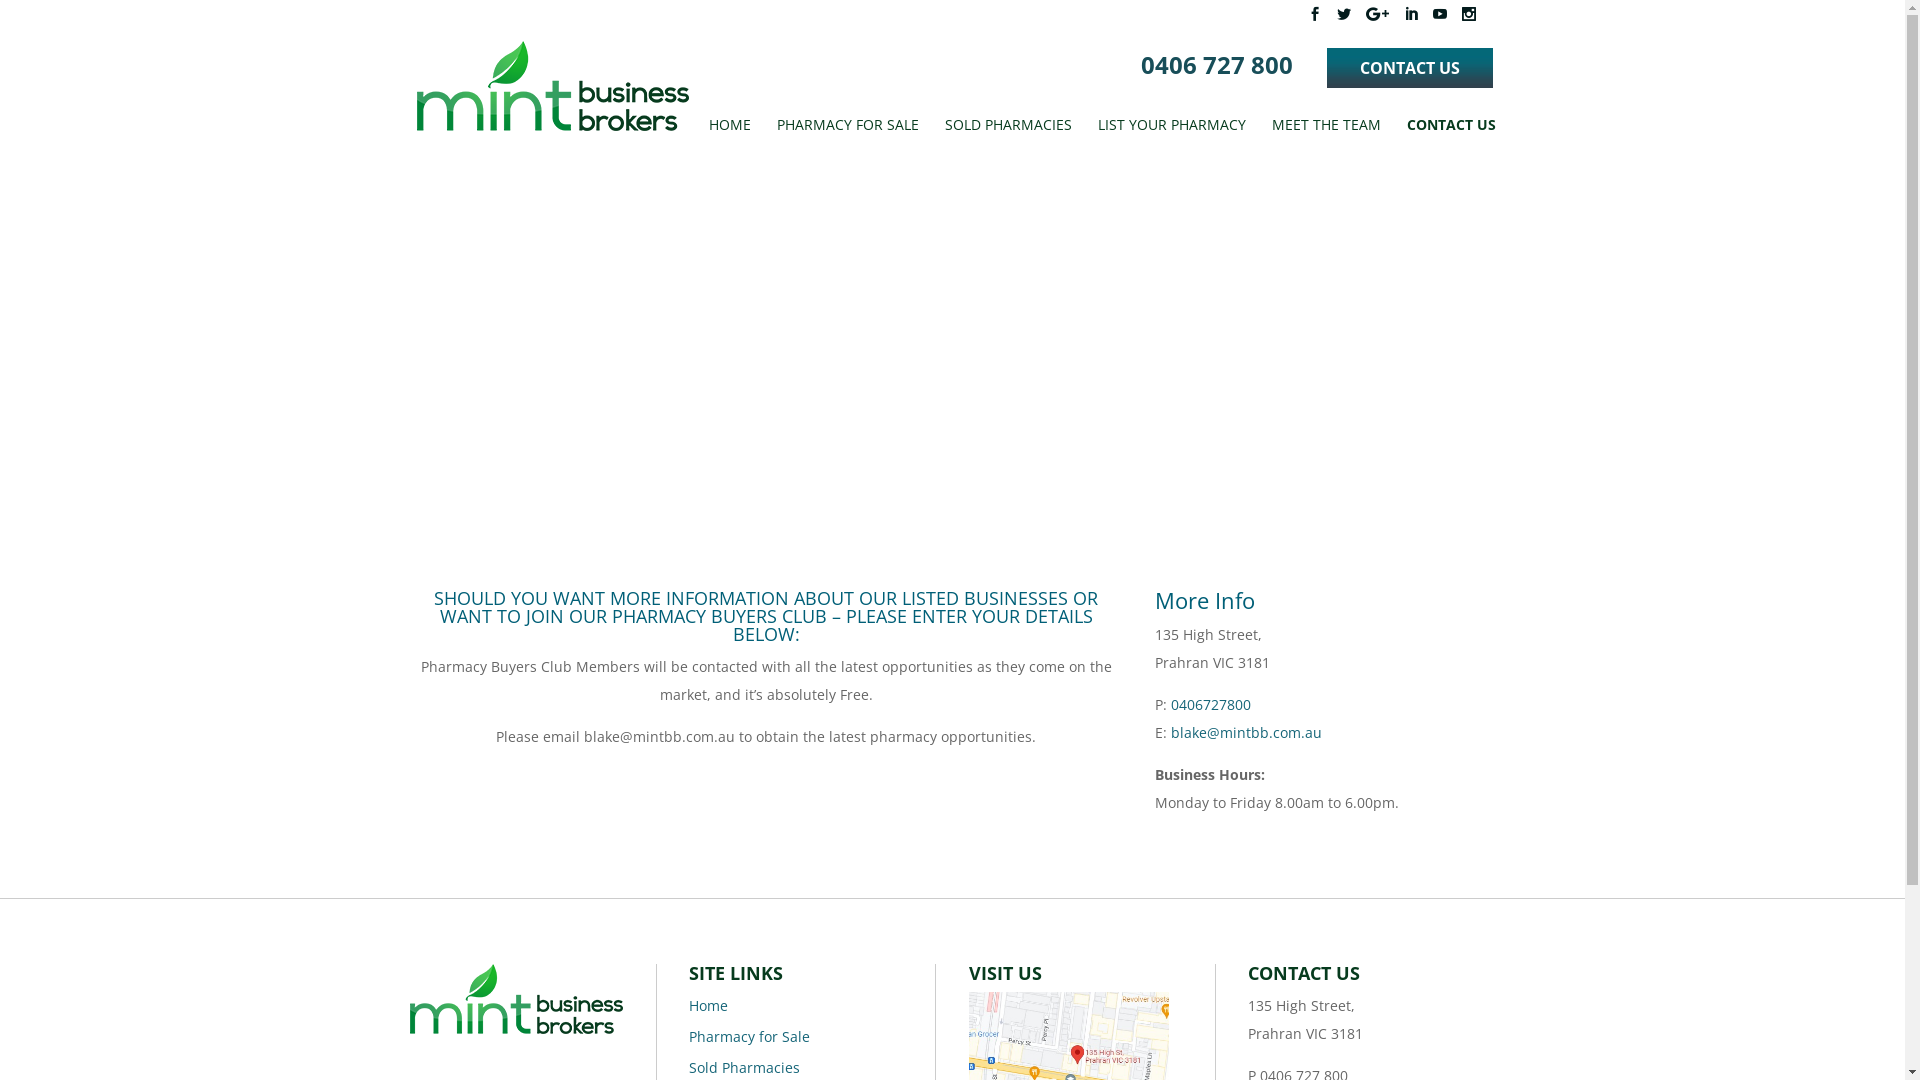  Describe the element at coordinates (1008, 134) in the screenshot. I see `SOLD PHARMACIES` at that location.